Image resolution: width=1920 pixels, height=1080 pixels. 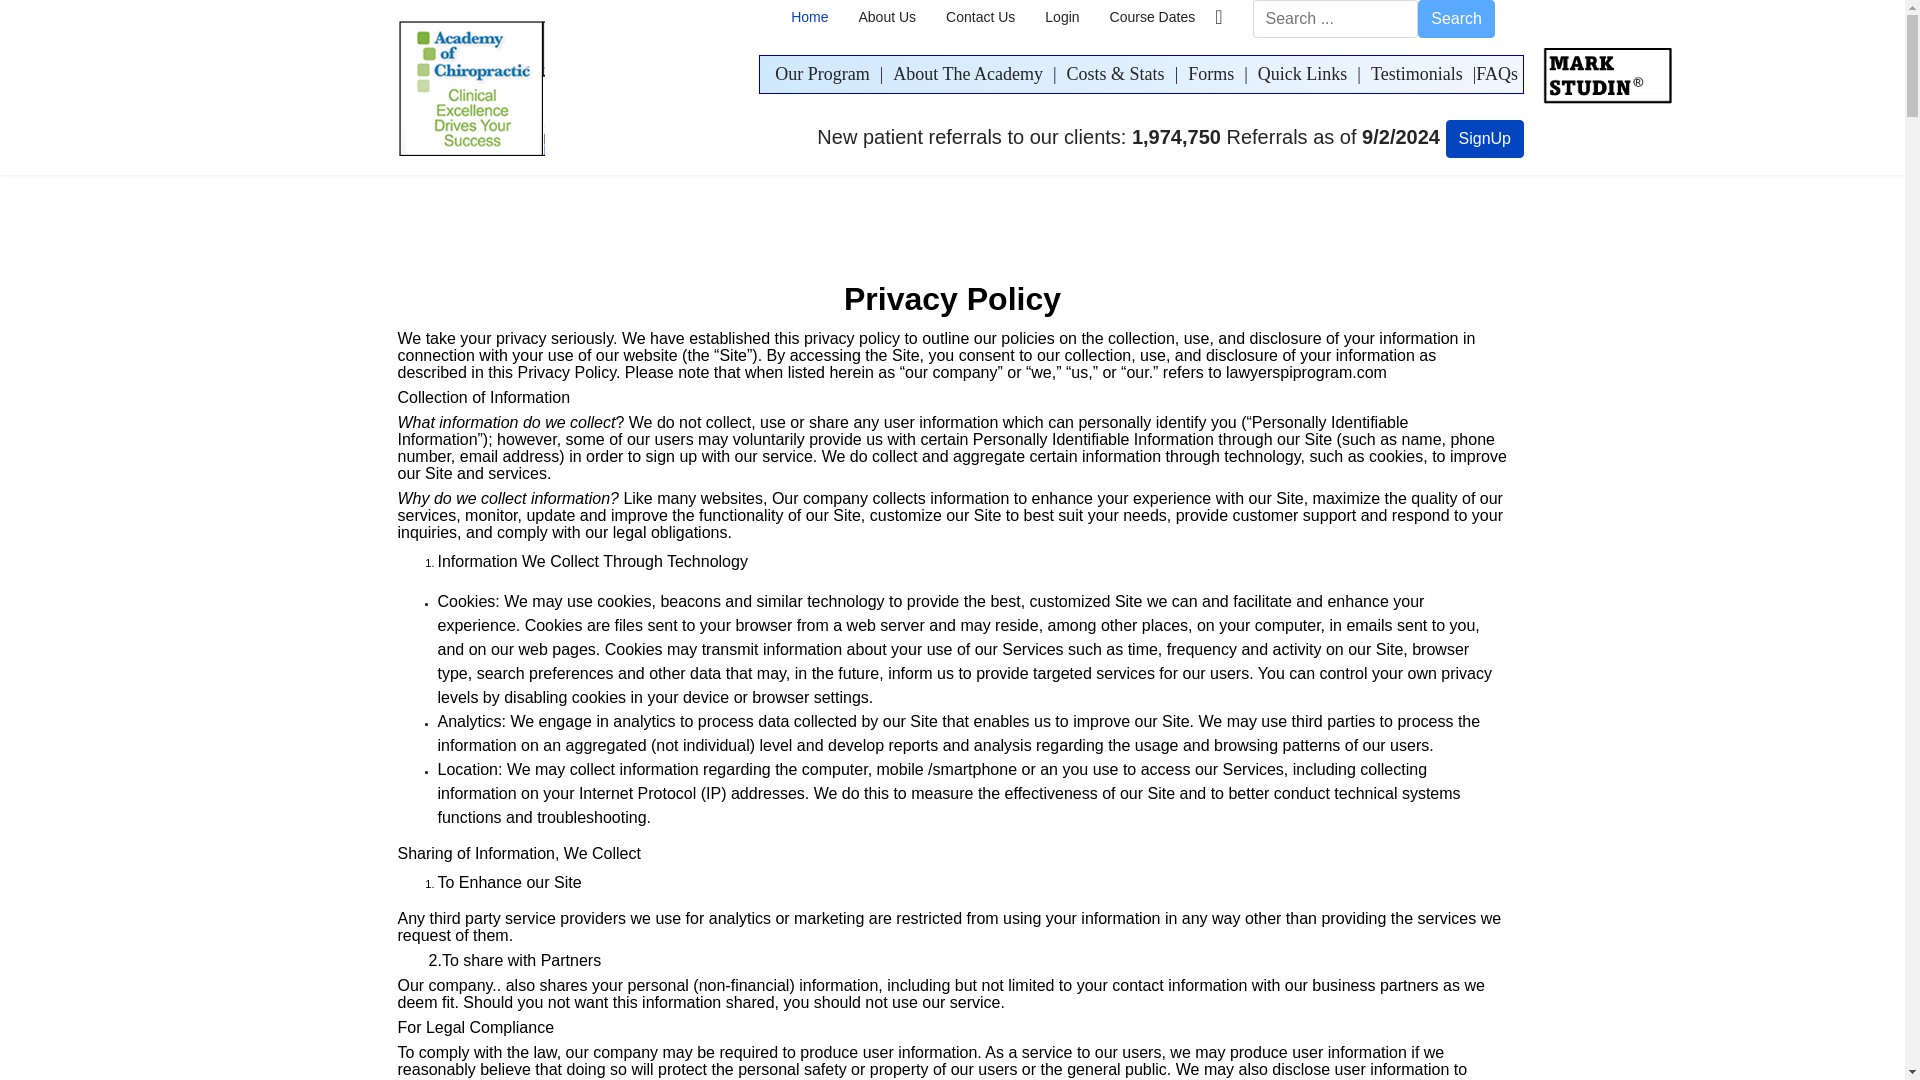 I want to click on About The Academy, so click(x=967, y=74).